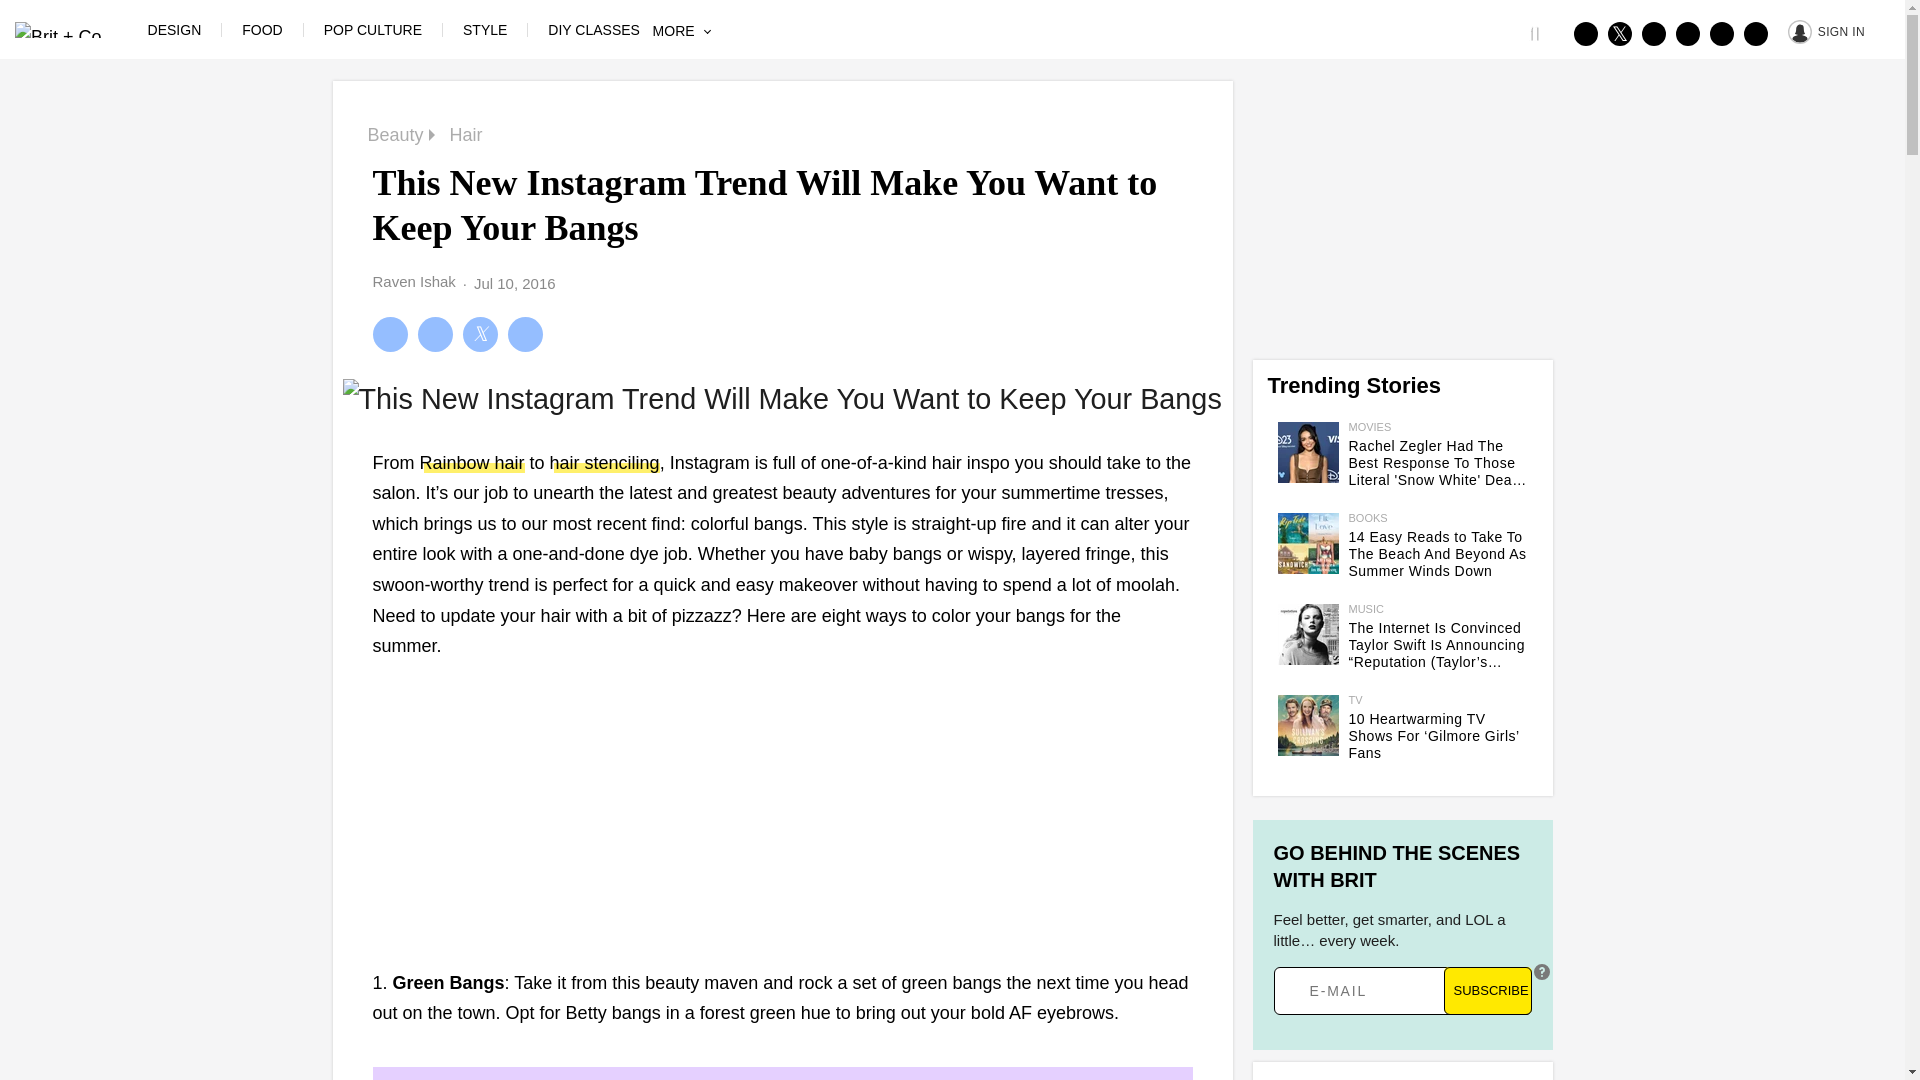 The image size is (1920, 1080). I want to click on DIY CLASSES, so click(593, 29).